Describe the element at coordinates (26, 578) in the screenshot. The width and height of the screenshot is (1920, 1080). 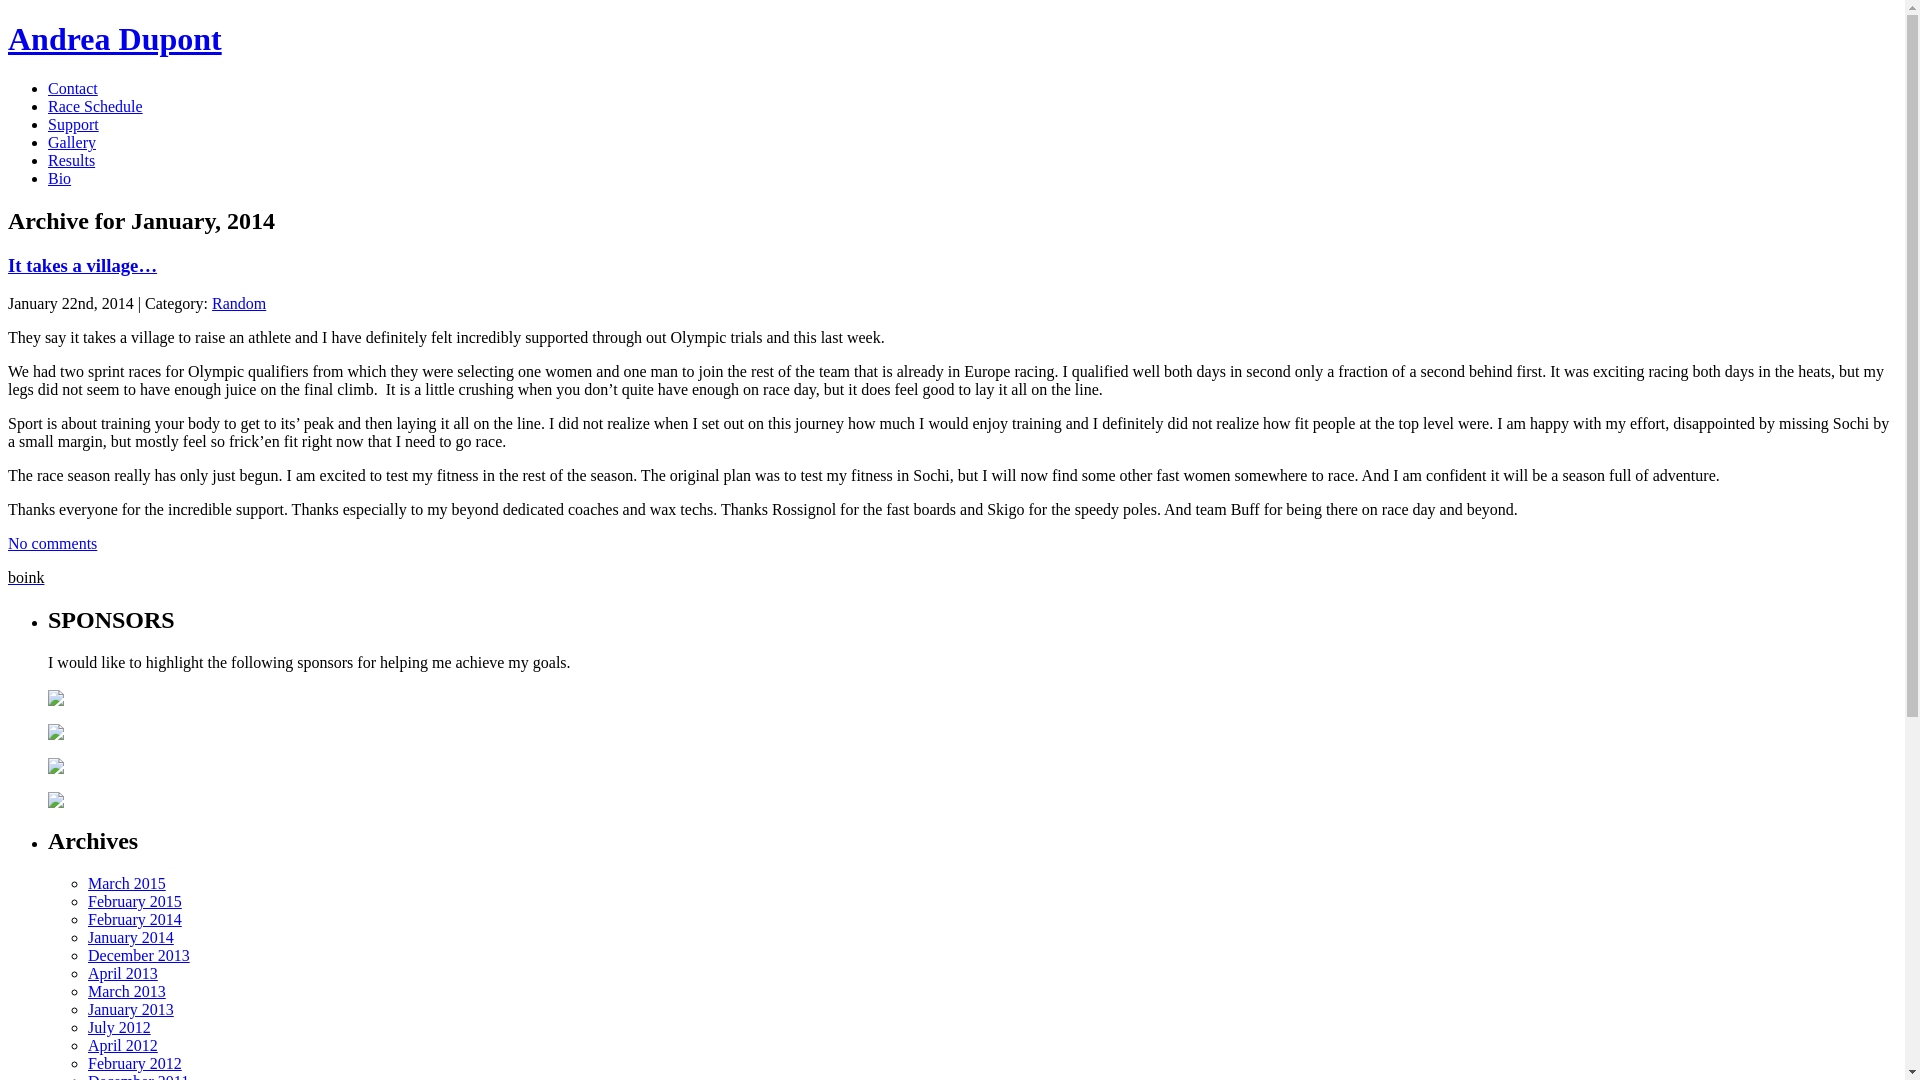
I see `boink` at that location.